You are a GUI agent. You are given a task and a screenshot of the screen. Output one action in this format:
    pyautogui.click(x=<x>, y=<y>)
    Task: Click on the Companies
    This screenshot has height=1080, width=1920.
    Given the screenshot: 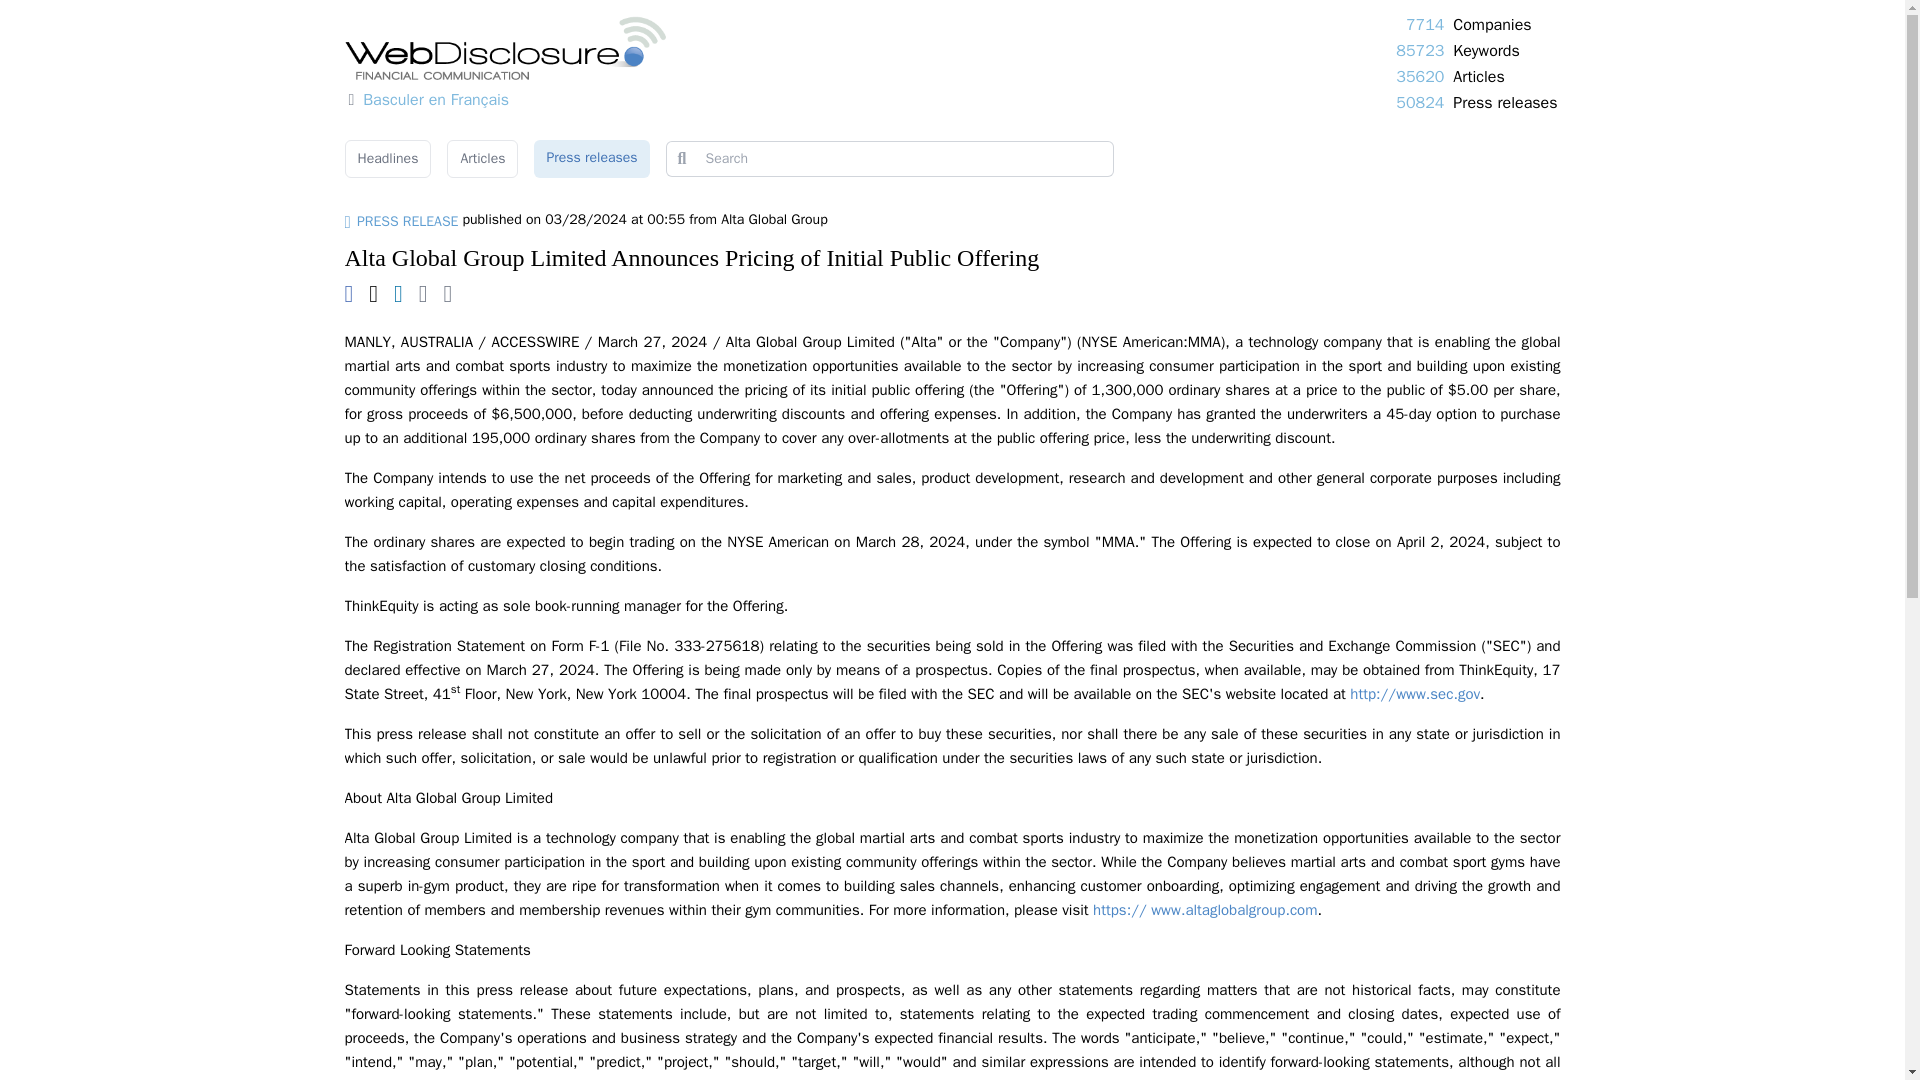 What is the action you would take?
    pyautogui.click(x=1492, y=24)
    